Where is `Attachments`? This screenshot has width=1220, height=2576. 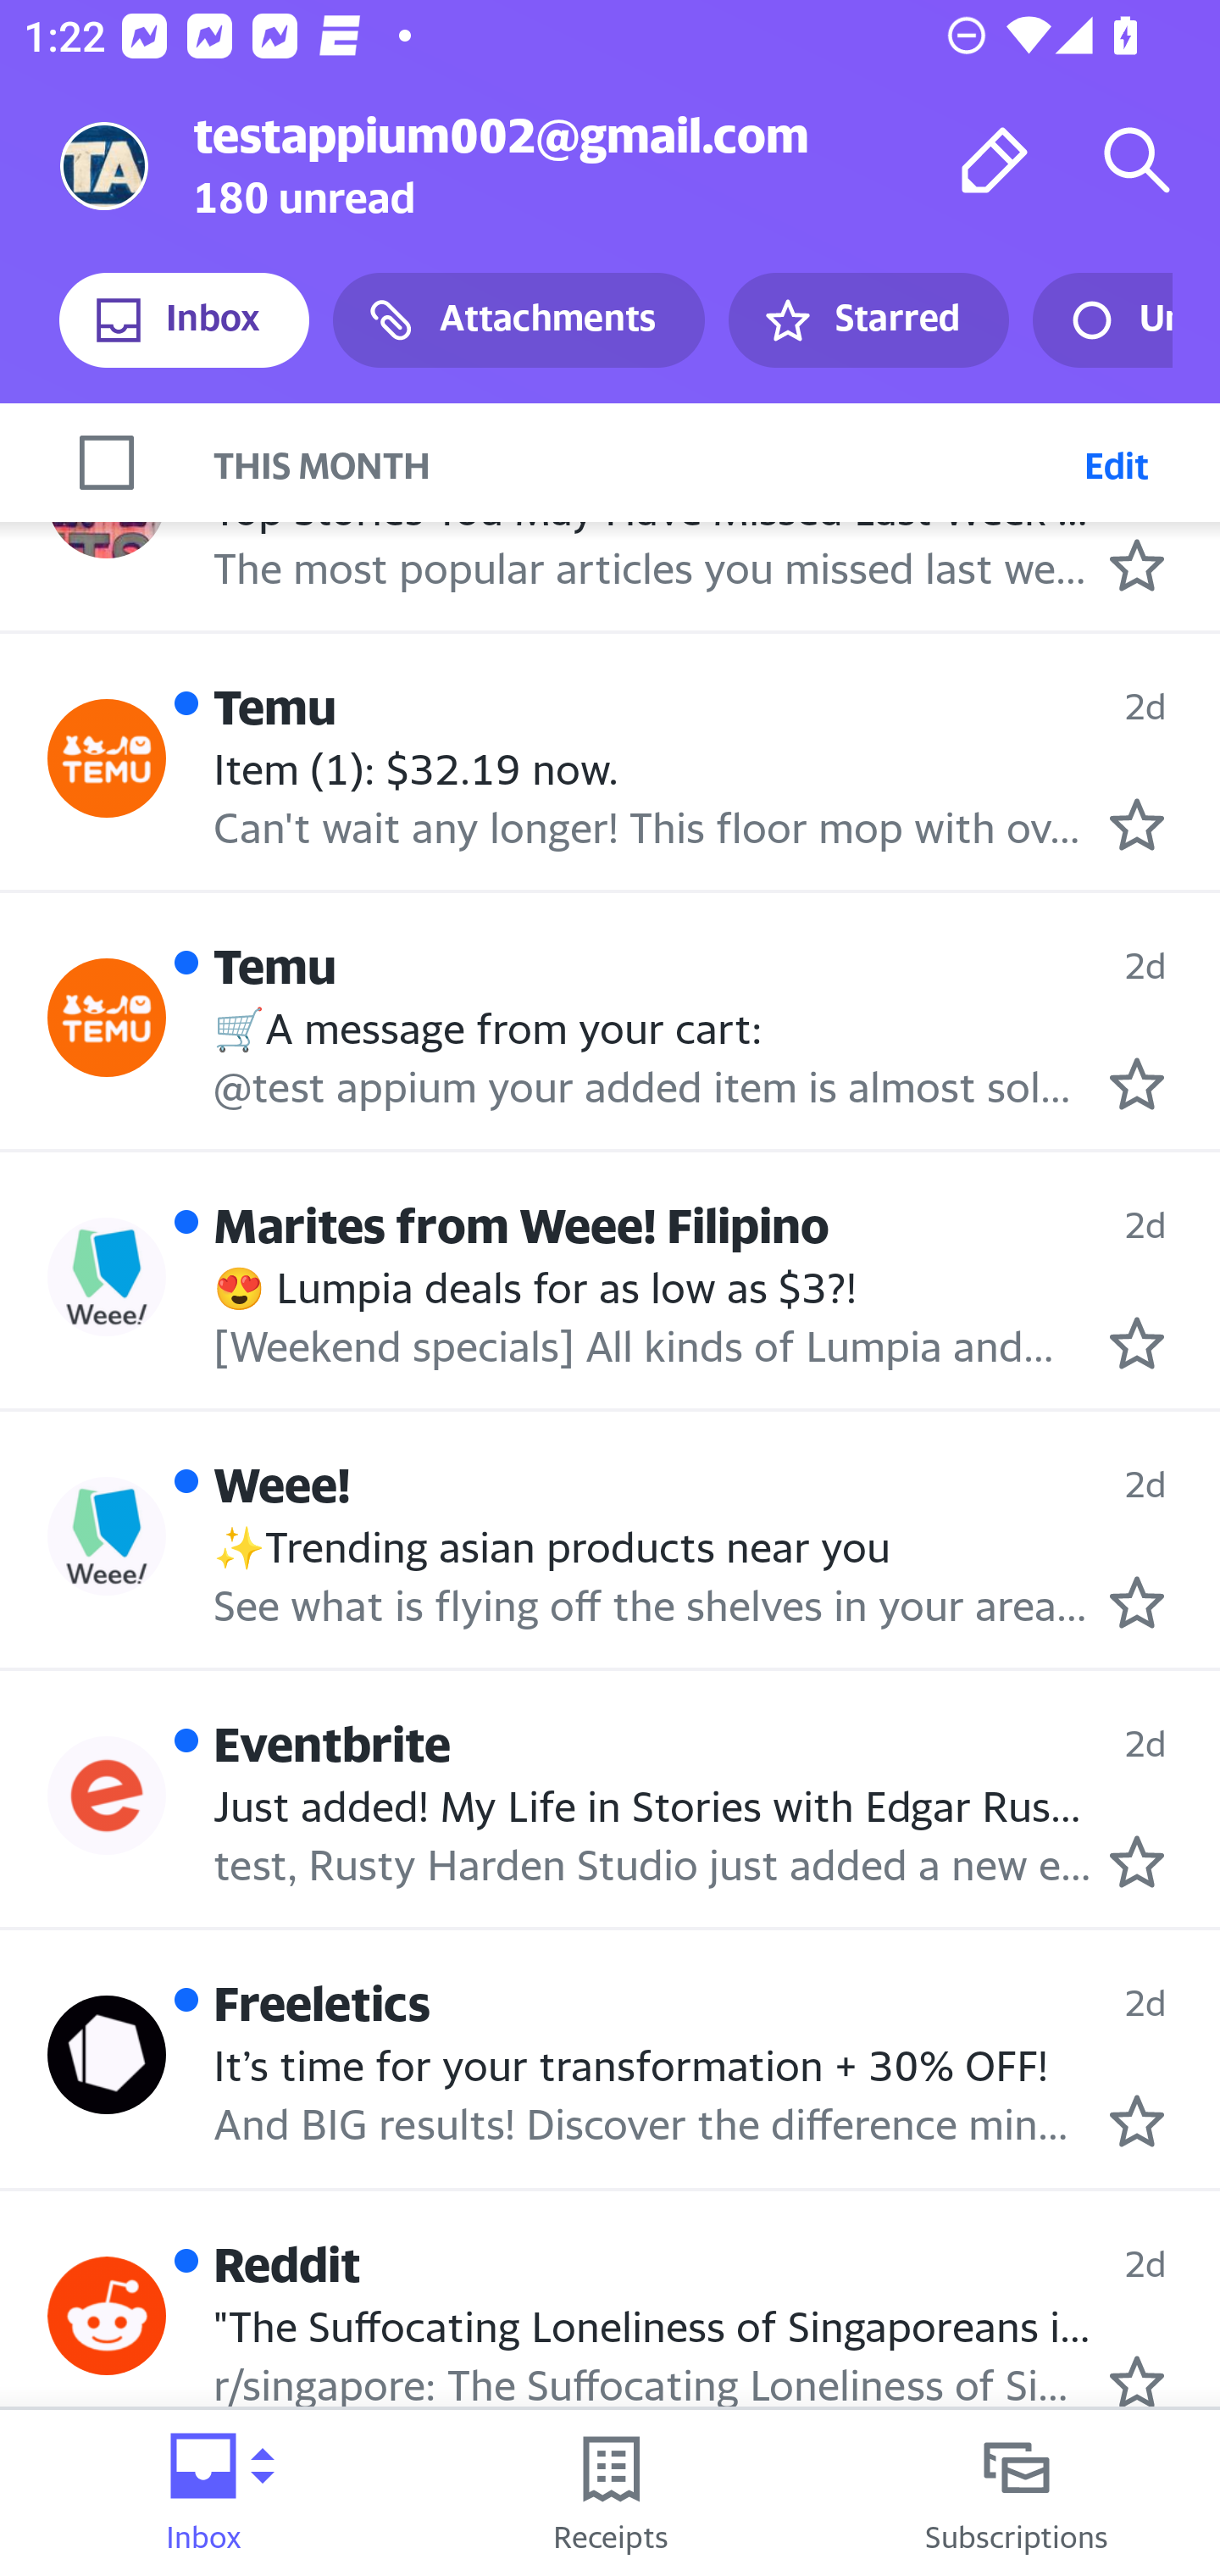 Attachments is located at coordinates (518, 320).